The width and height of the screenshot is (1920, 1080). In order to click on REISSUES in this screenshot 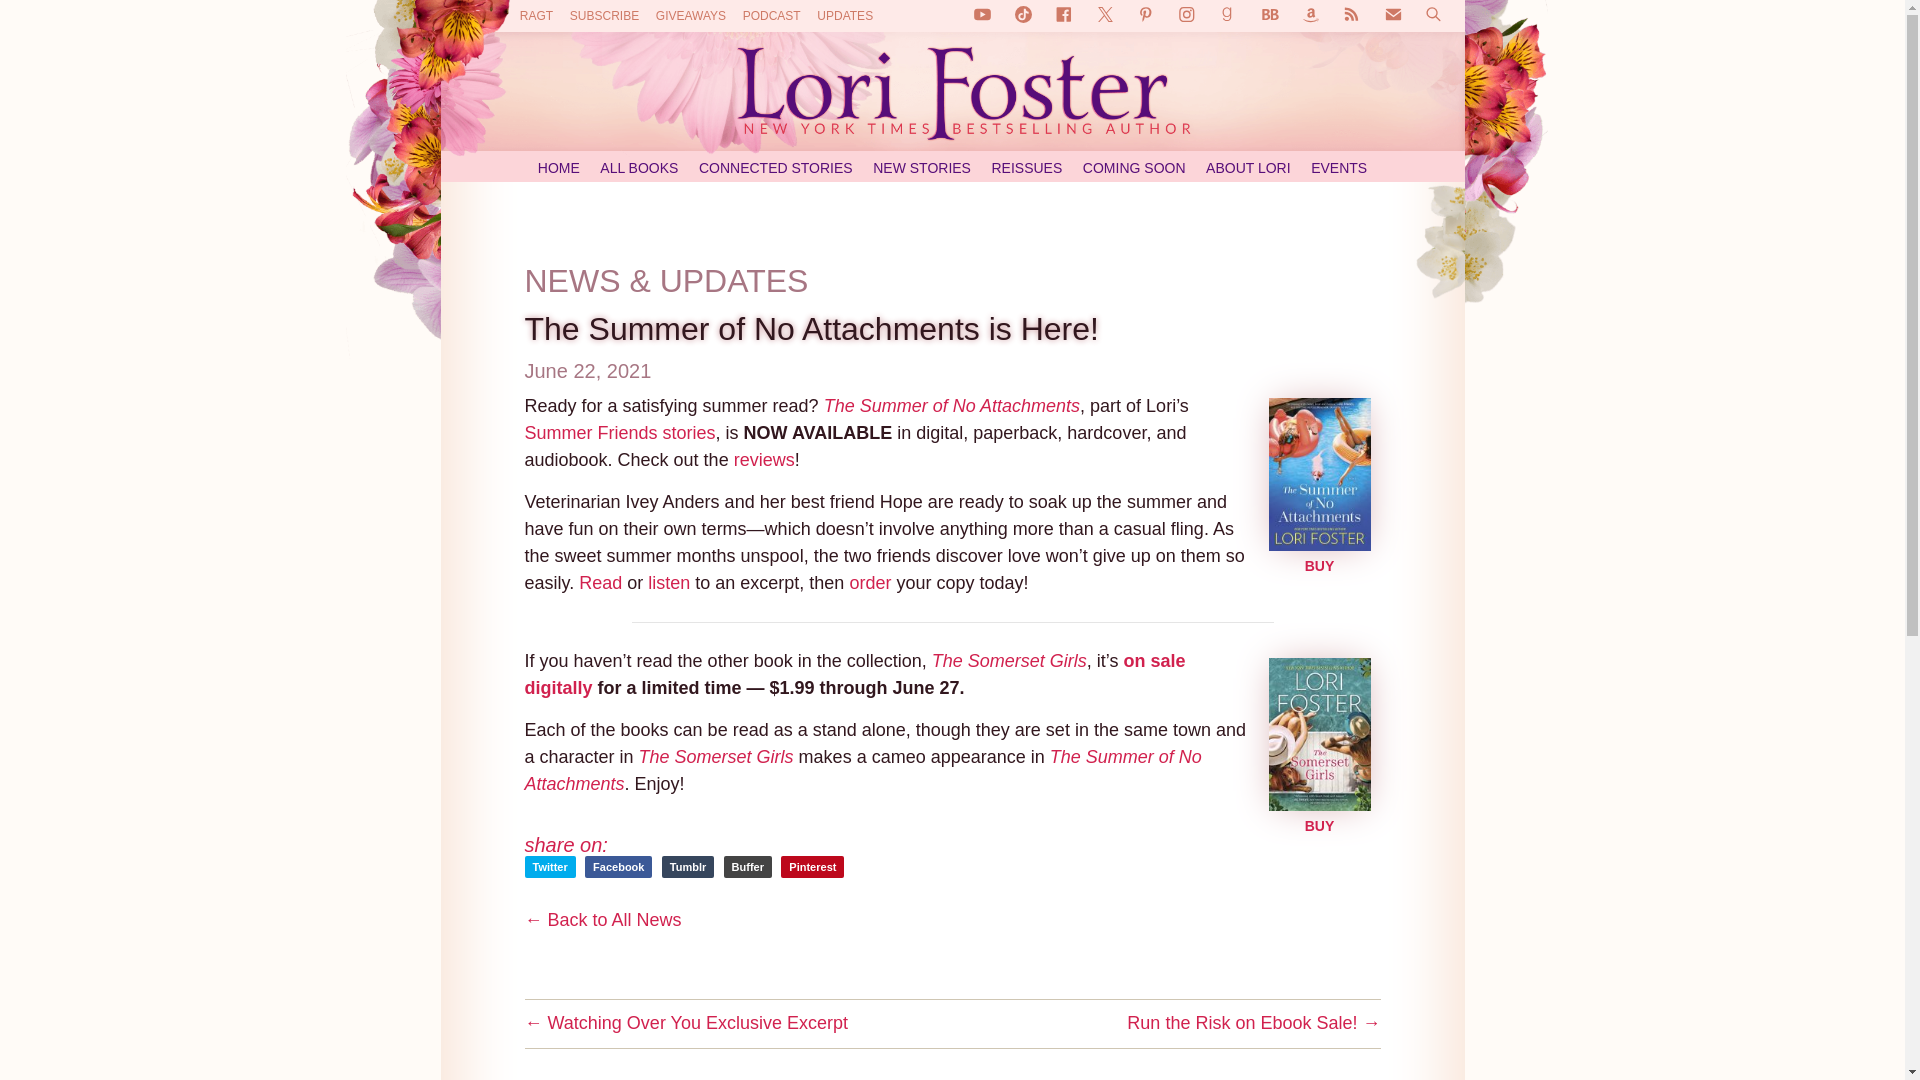, I will do `click(1028, 168)`.